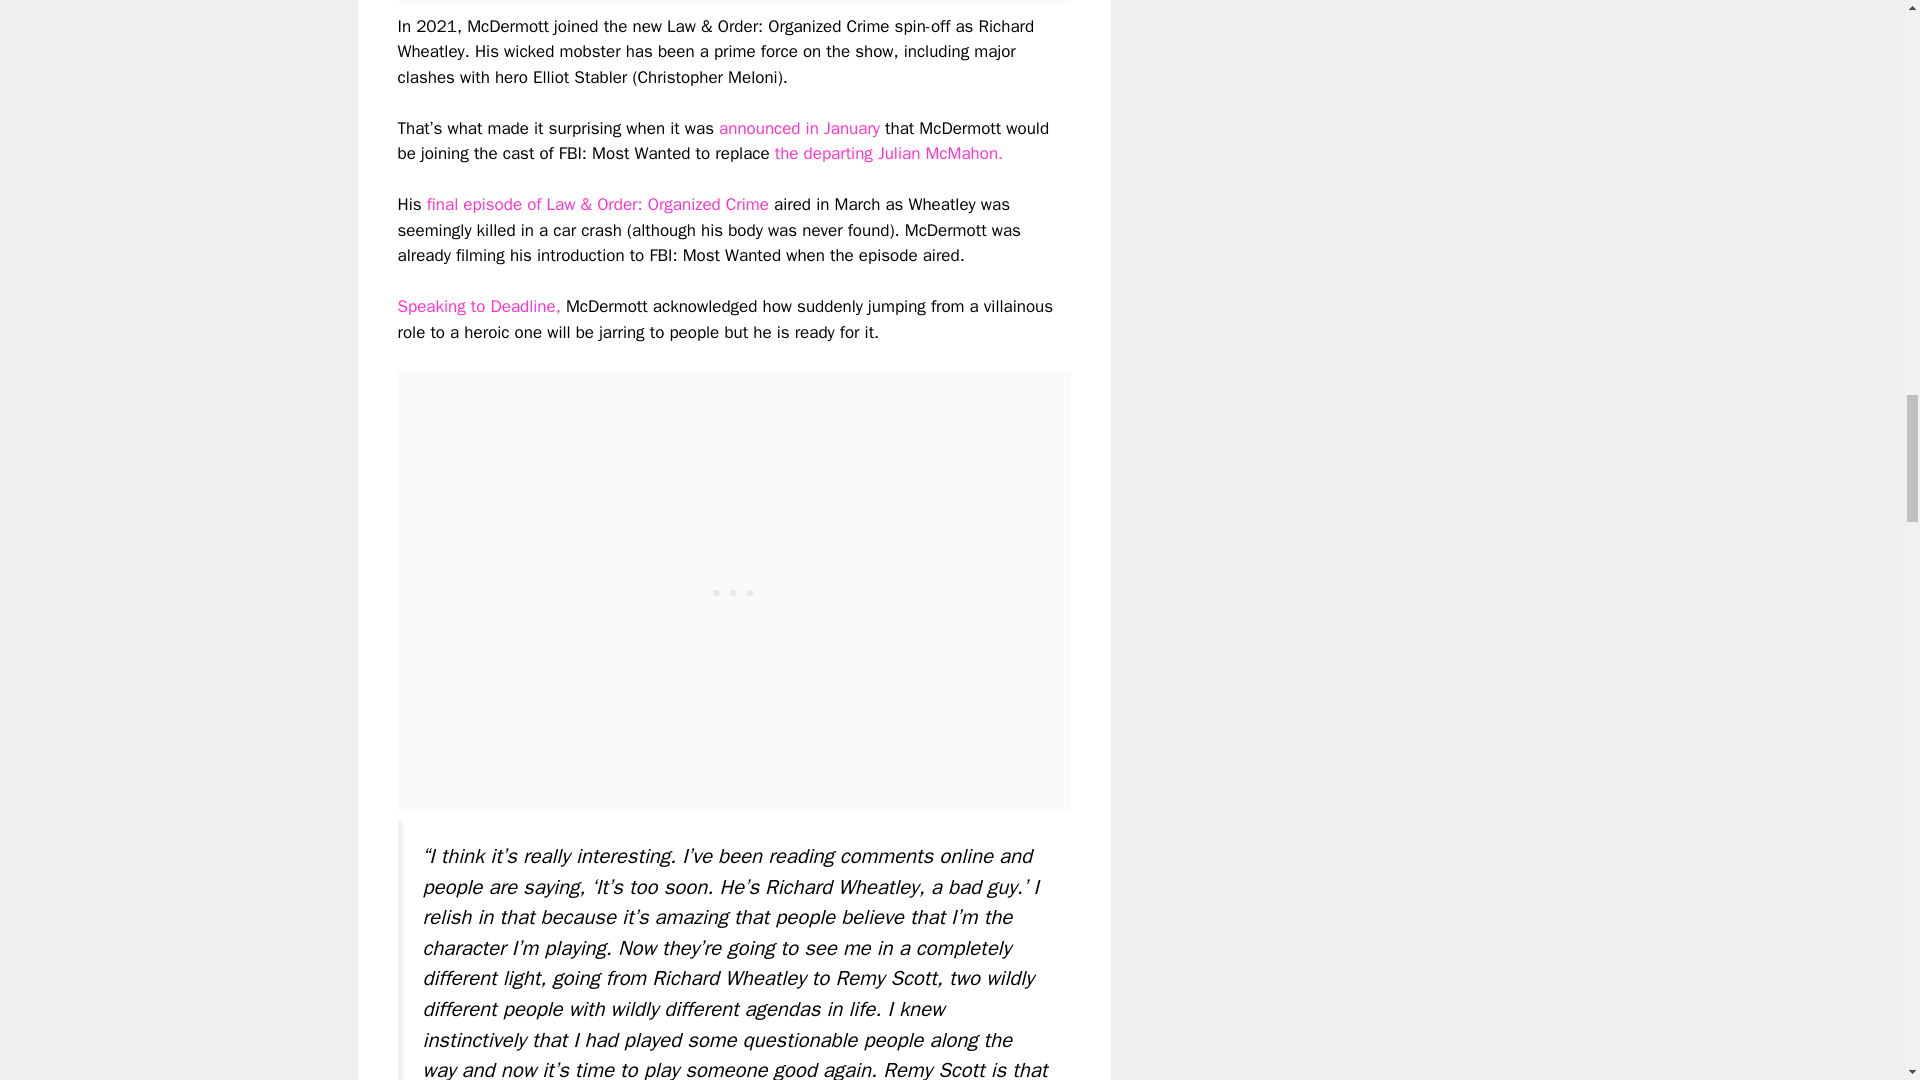 This screenshot has width=1920, height=1080. What do you see at coordinates (892, 153) in the screenshot?
I see `the departing Julian McMahon. ` at bounding box center [892, 153].